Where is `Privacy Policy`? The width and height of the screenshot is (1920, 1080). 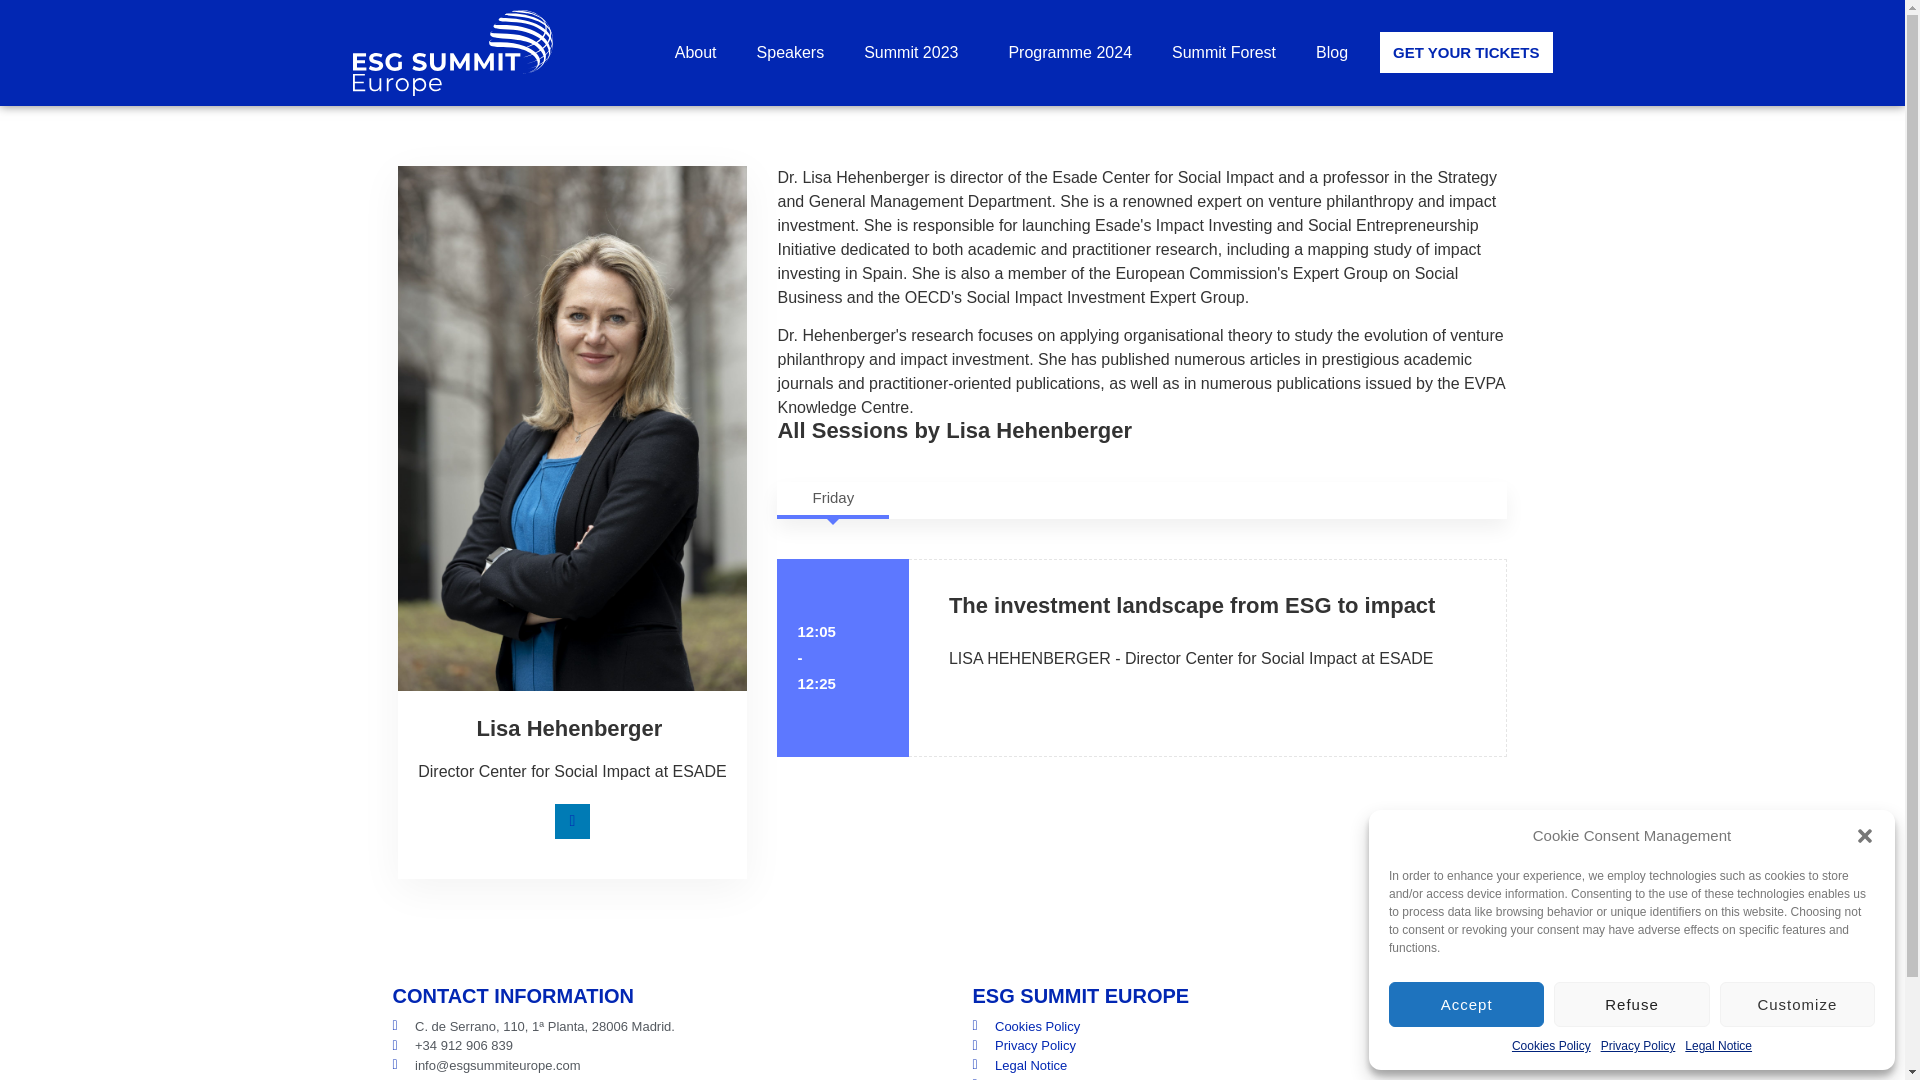
Privacy Policy is located at coordinates (1638, 1046).